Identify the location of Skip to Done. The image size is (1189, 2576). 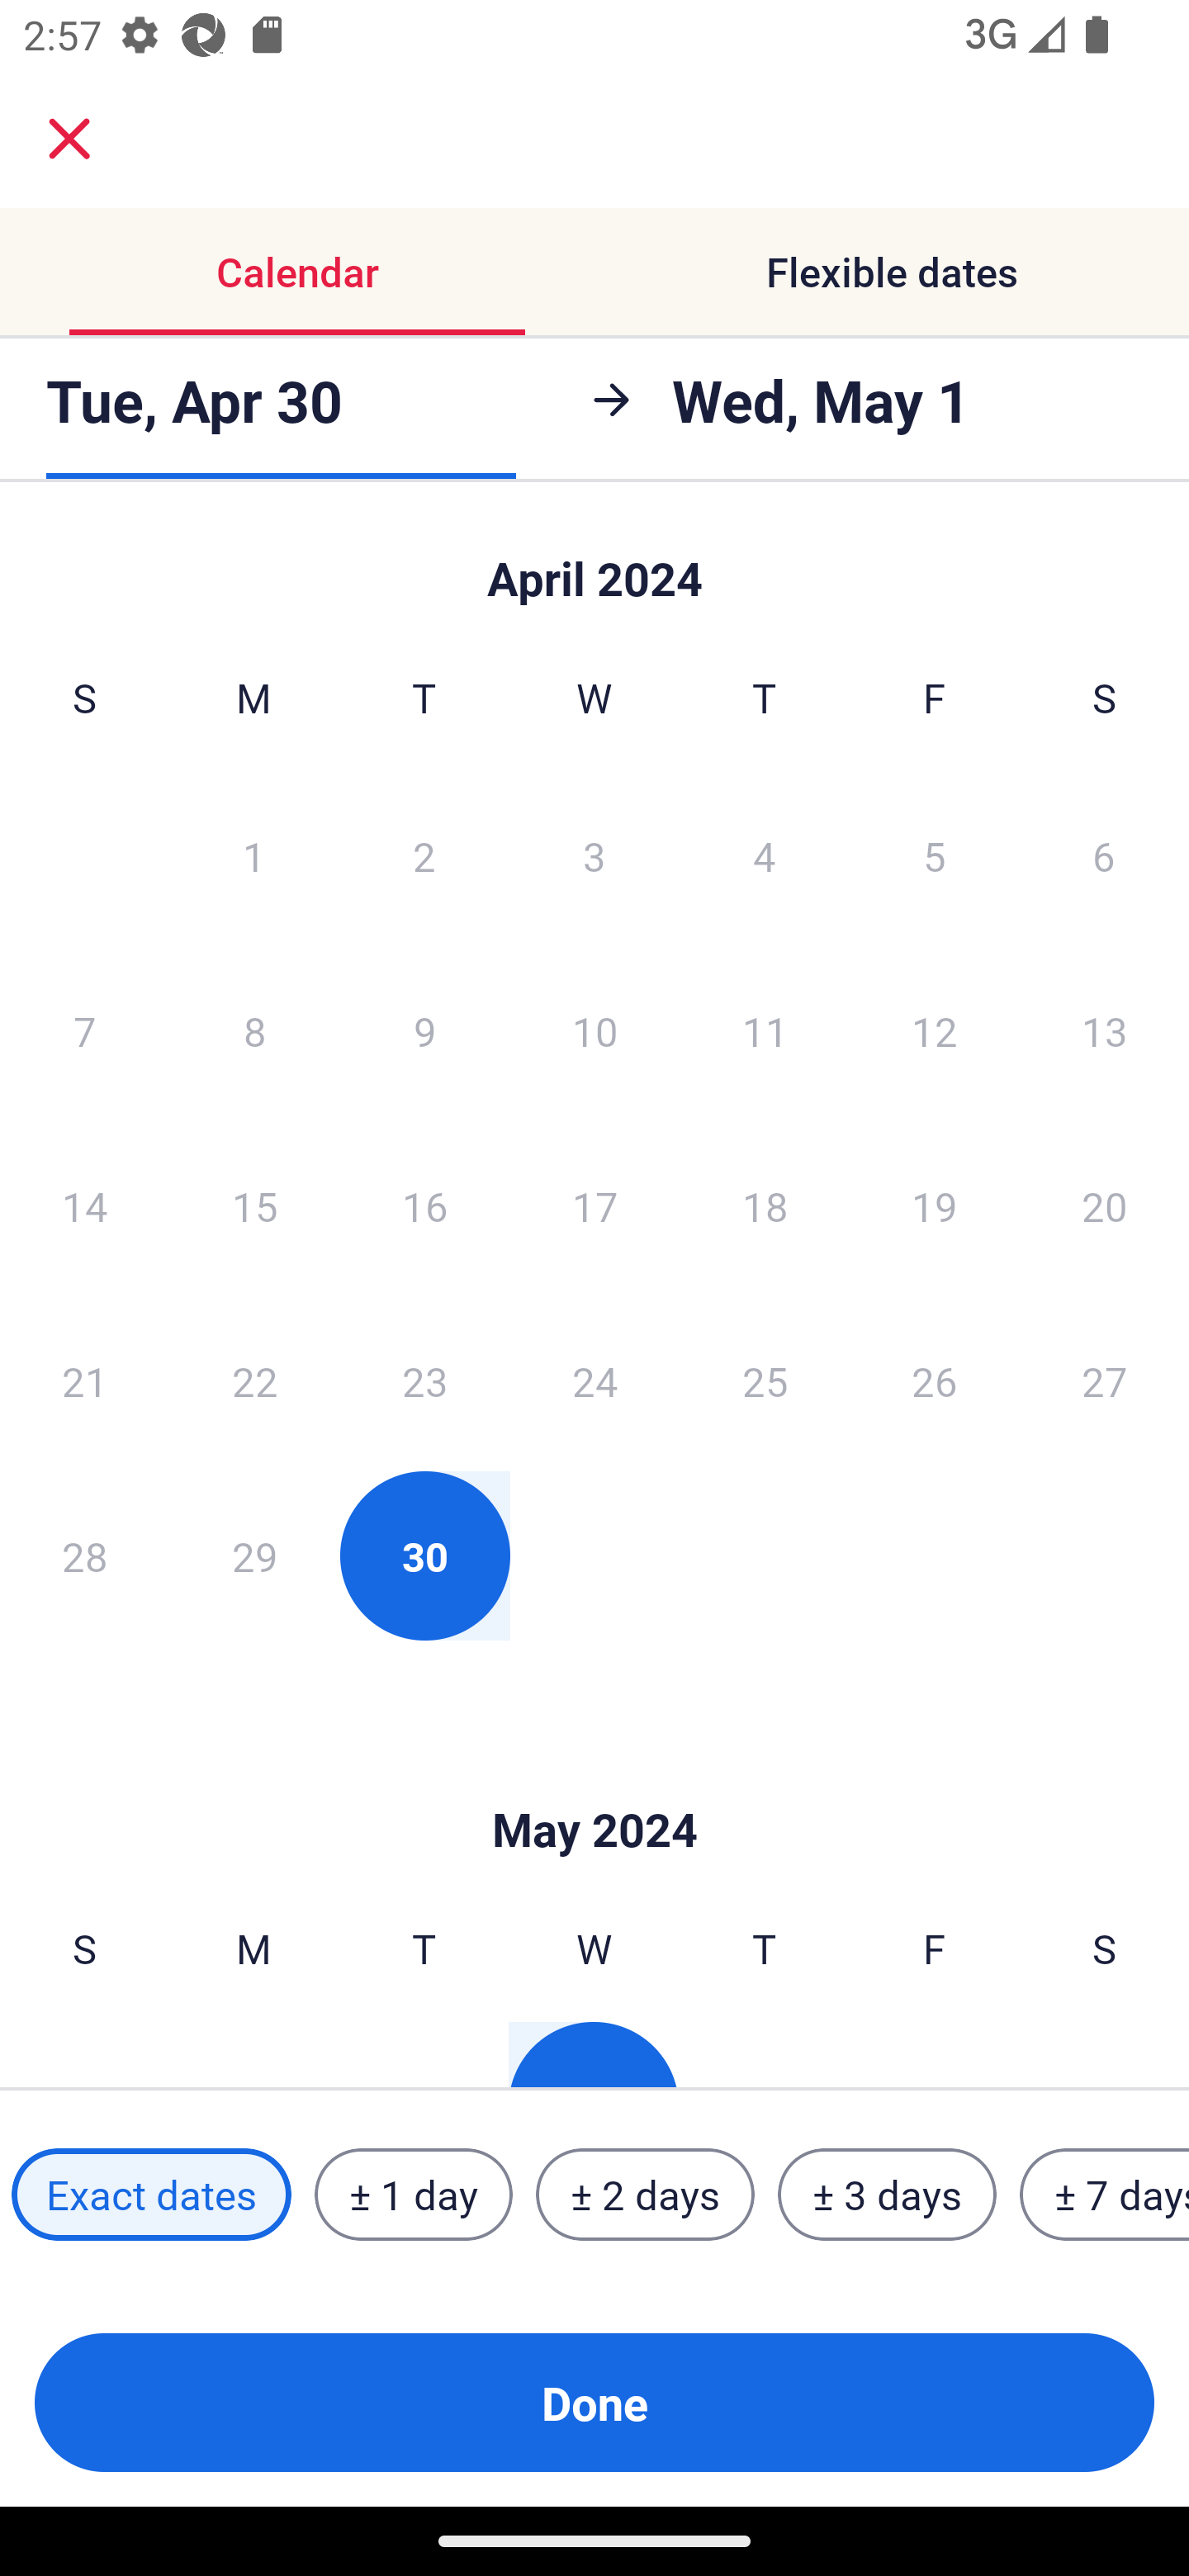
(594, 563).